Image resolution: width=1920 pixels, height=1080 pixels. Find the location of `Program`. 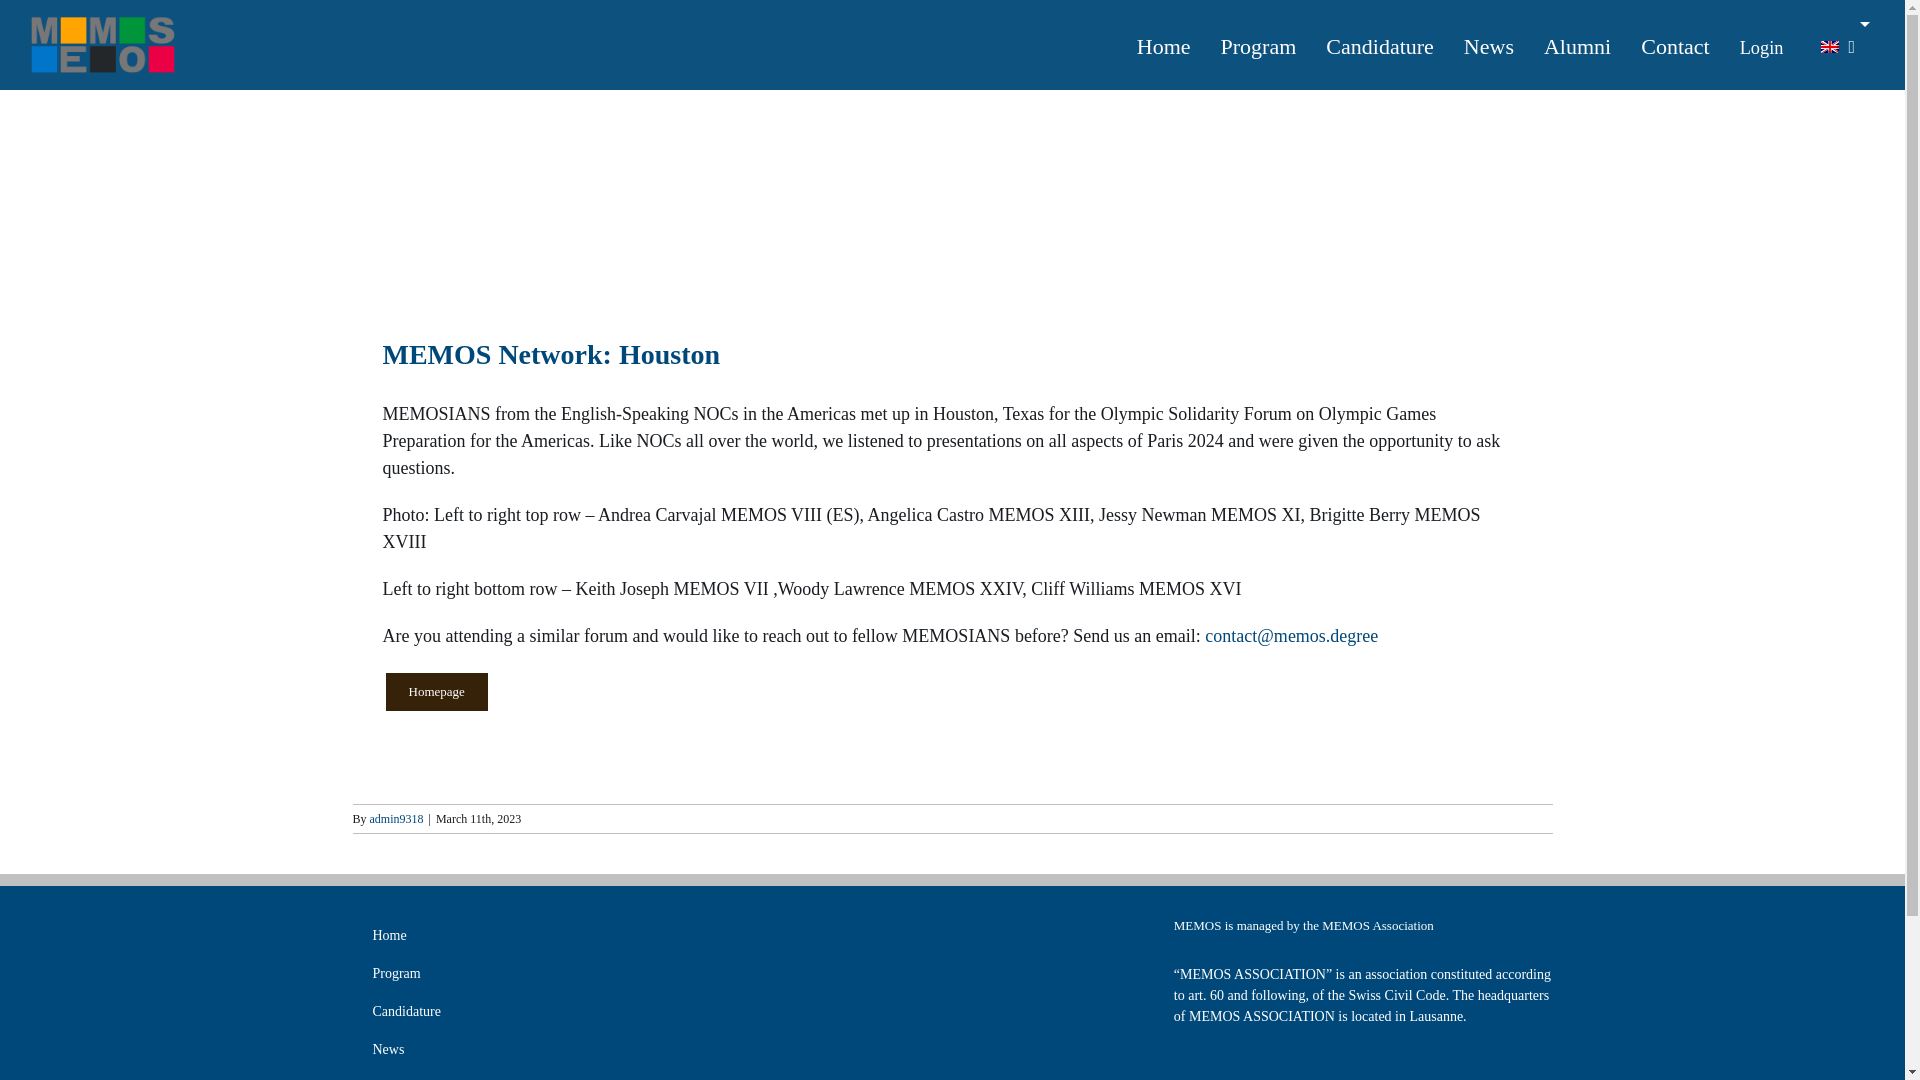

Program is located at coordinates (540, 973).